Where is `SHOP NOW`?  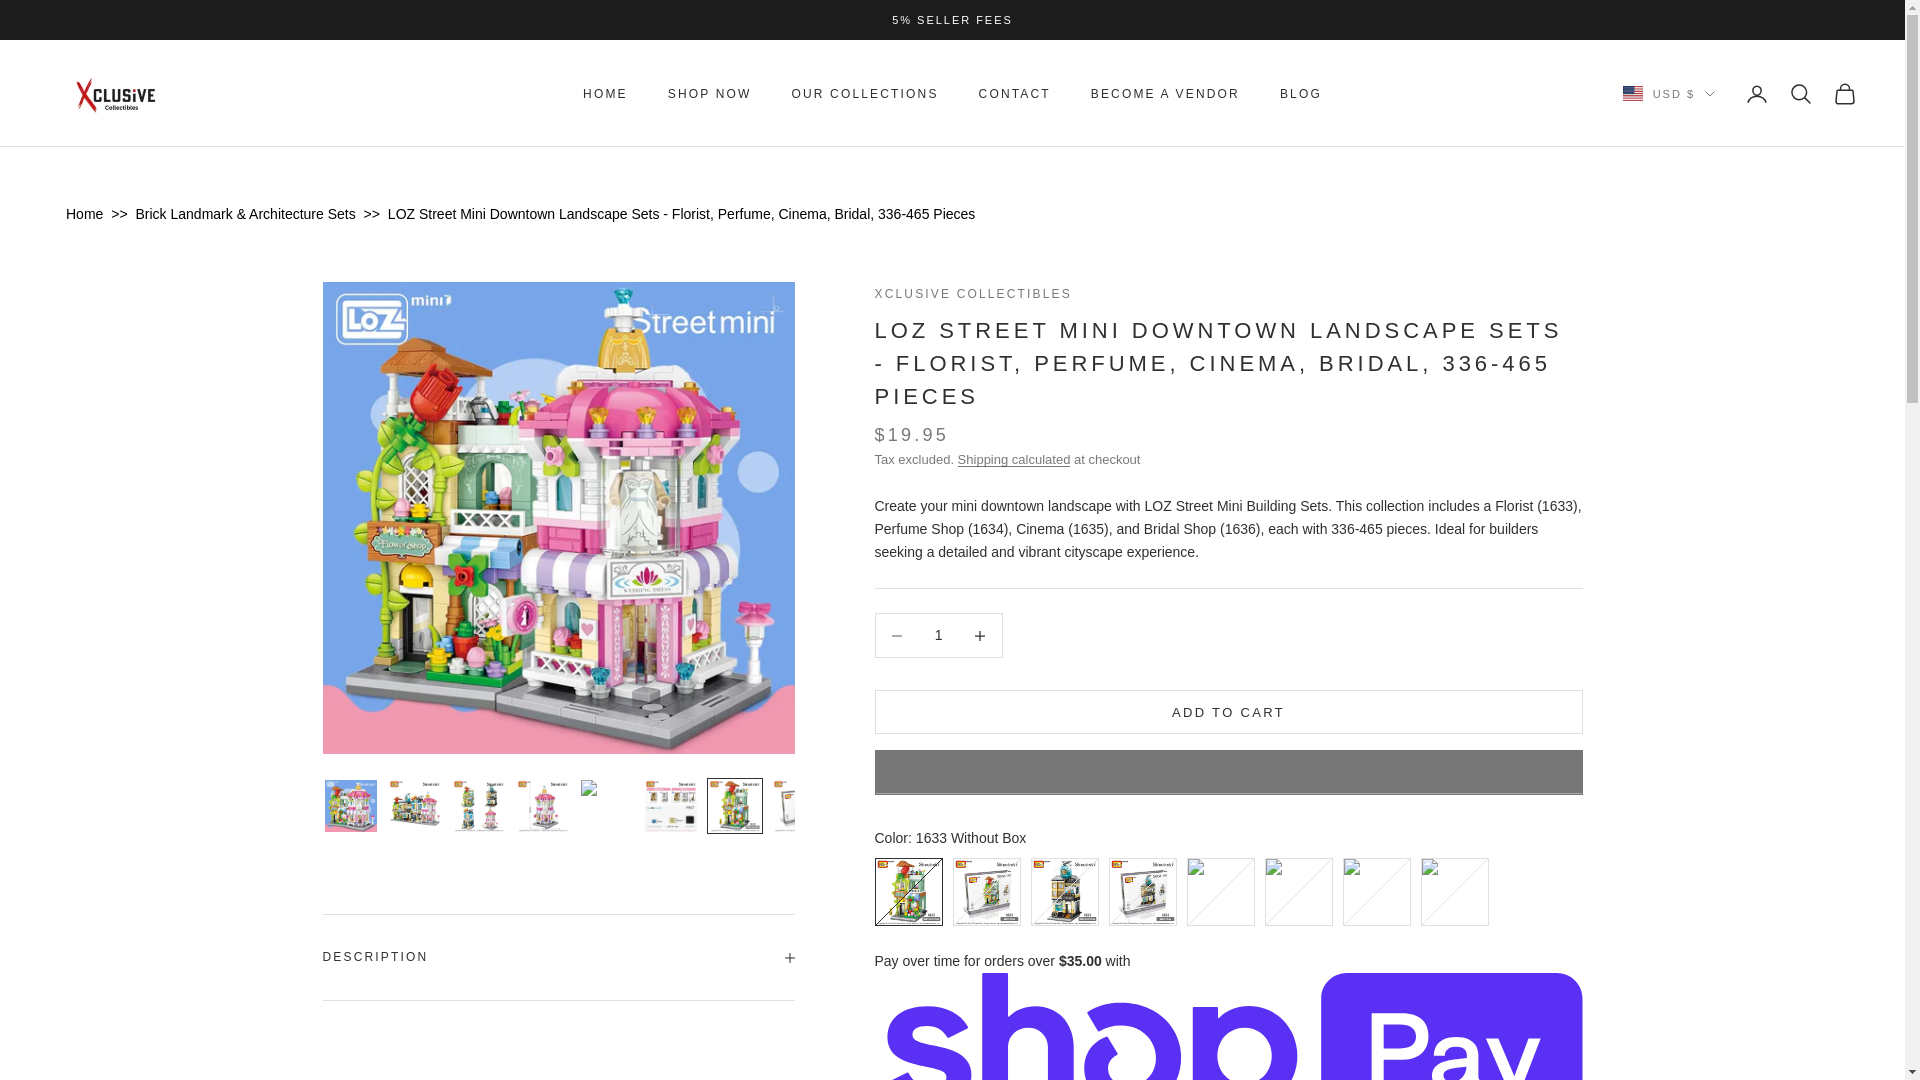 SHOP NOW is located at coordinates (710, 94).